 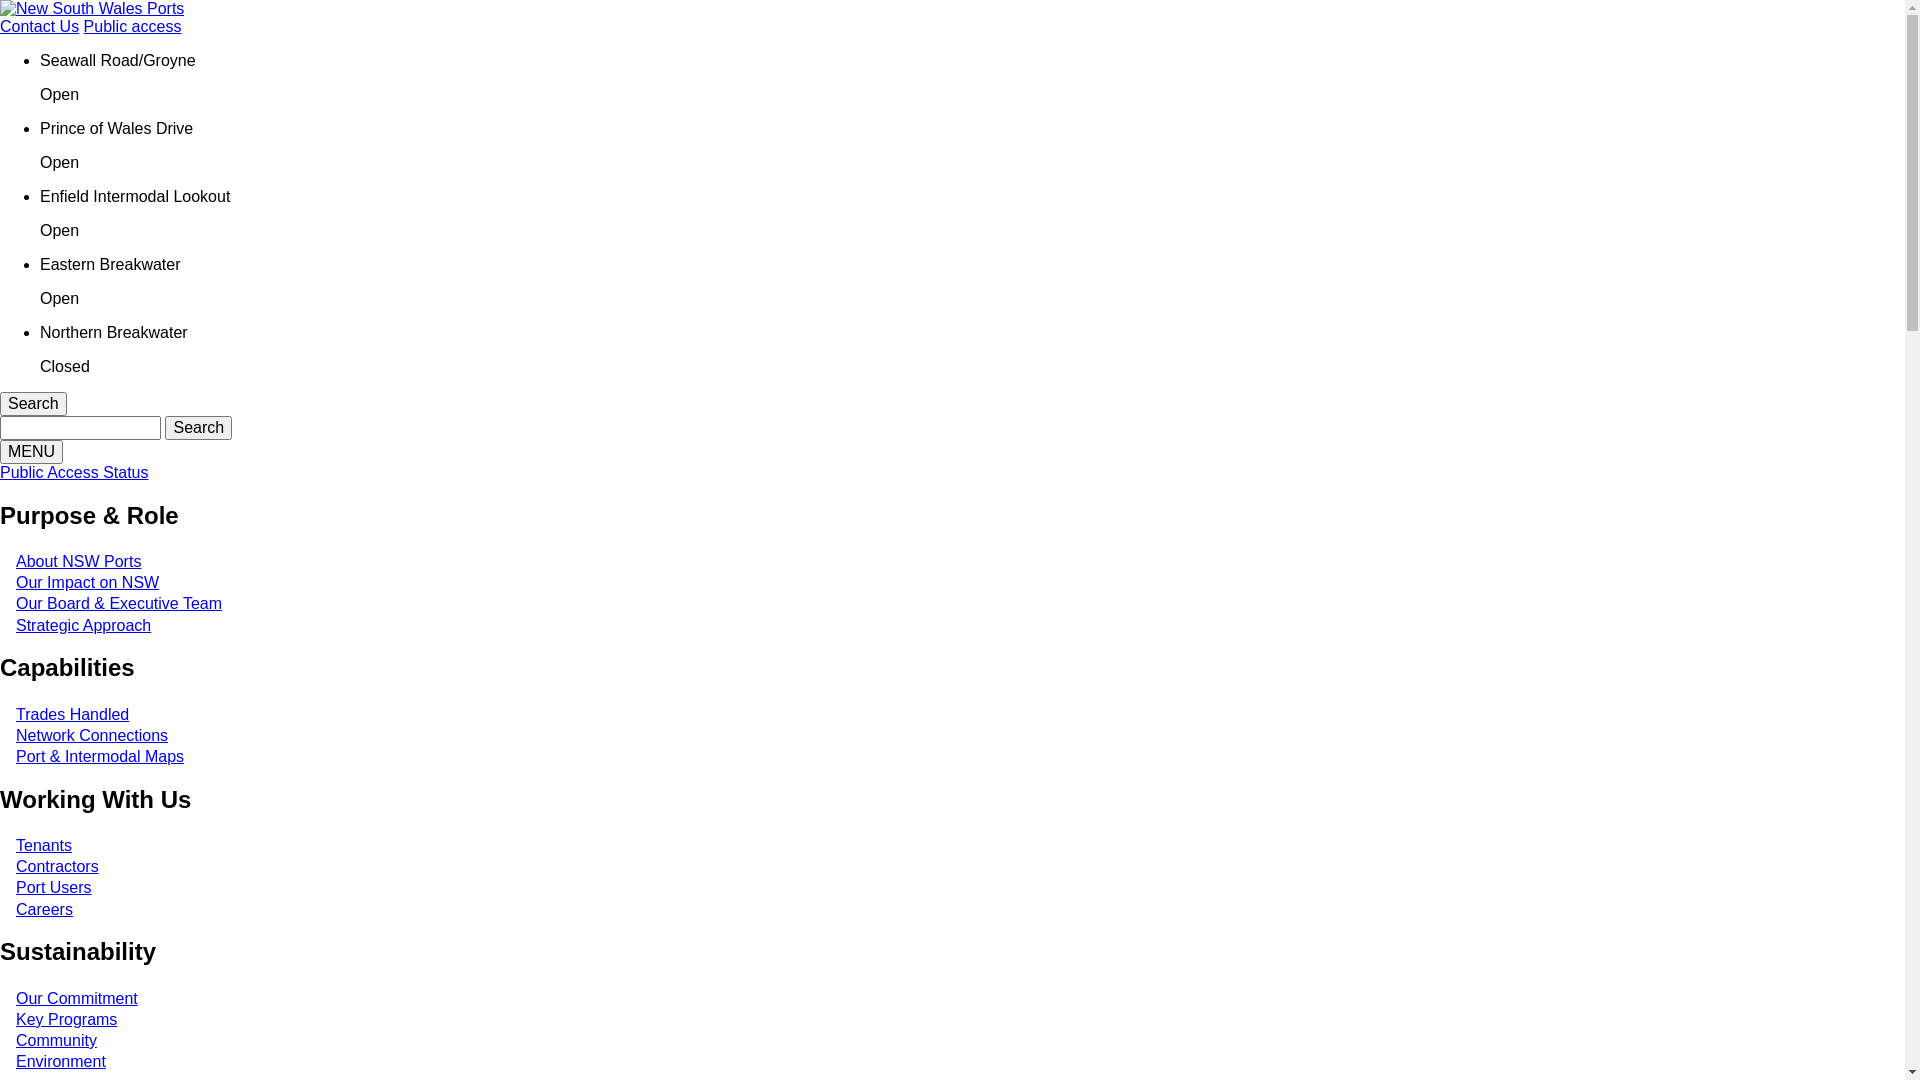 What do you see at coordinates (198, 428) in the screenshot?
I see `Search` at bounding box center [198, 428].